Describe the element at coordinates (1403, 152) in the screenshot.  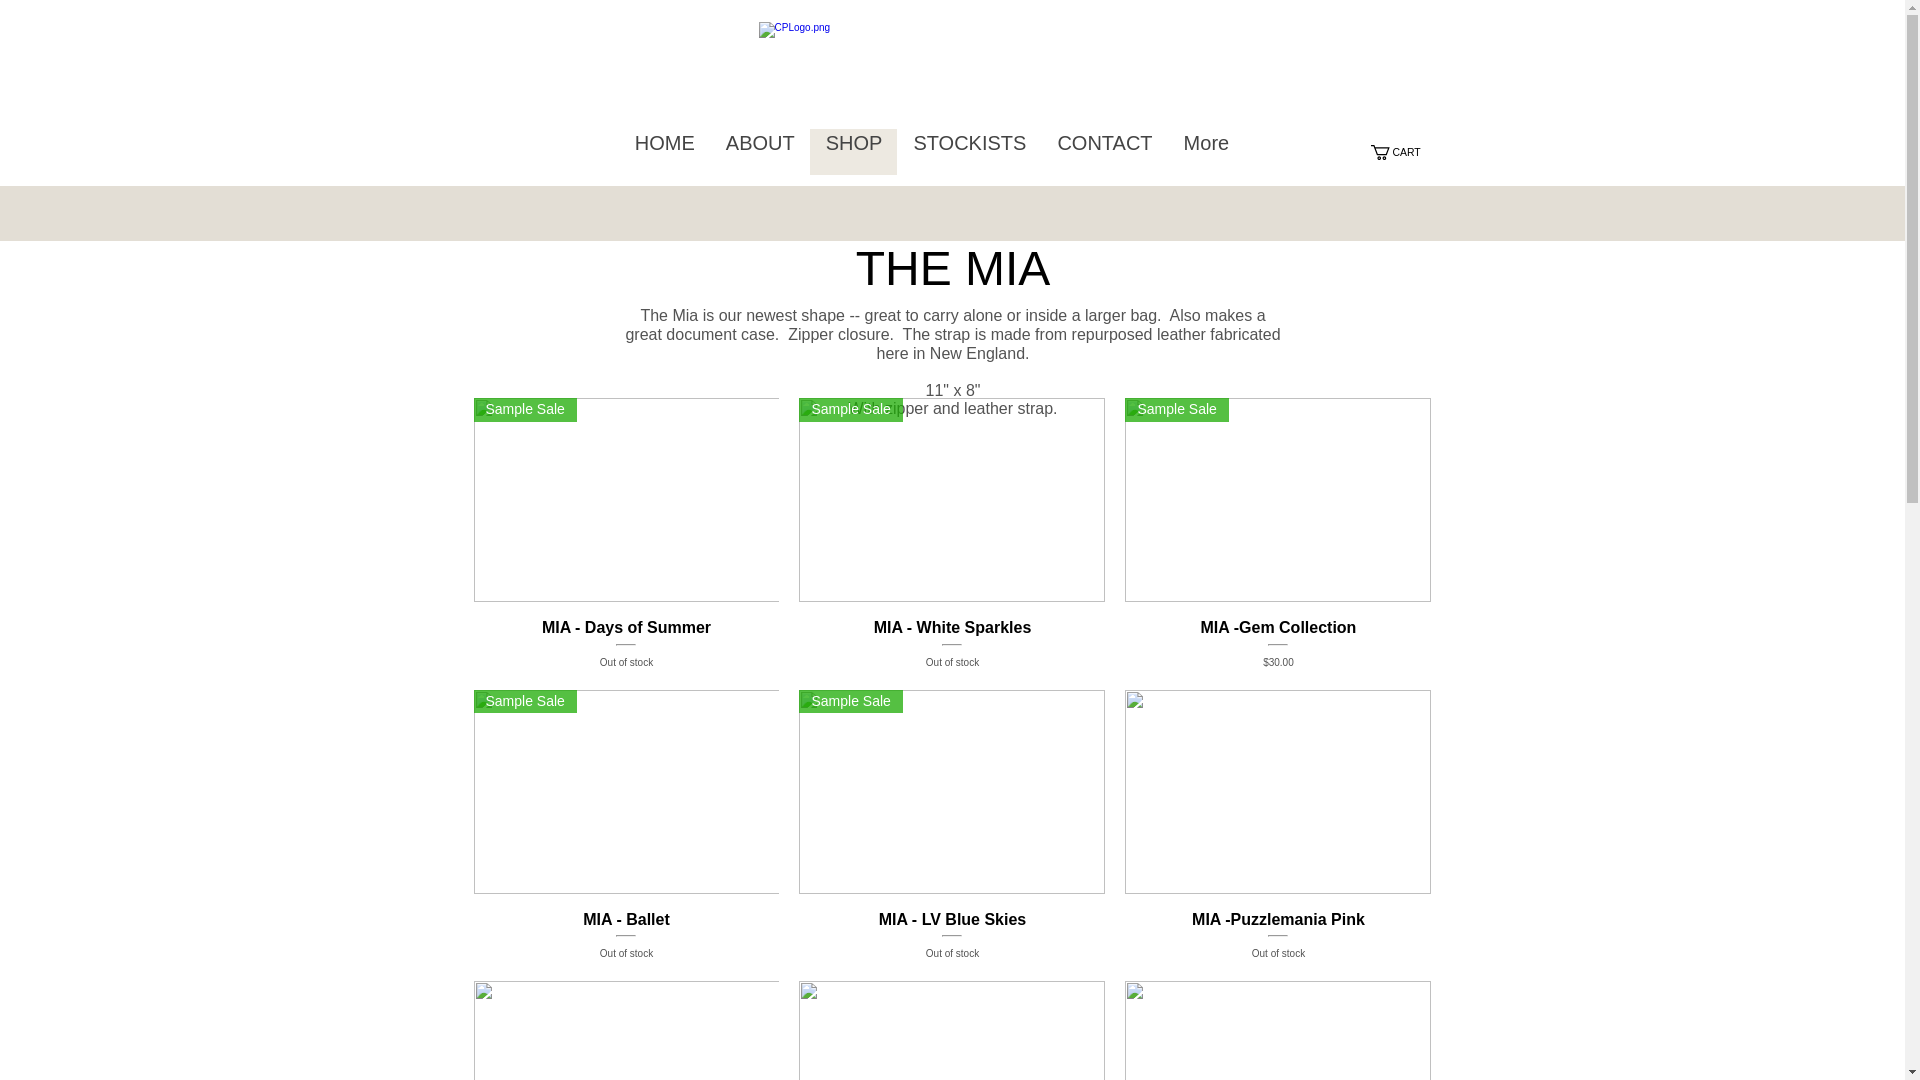
I see `STOCKISTS` at that location.